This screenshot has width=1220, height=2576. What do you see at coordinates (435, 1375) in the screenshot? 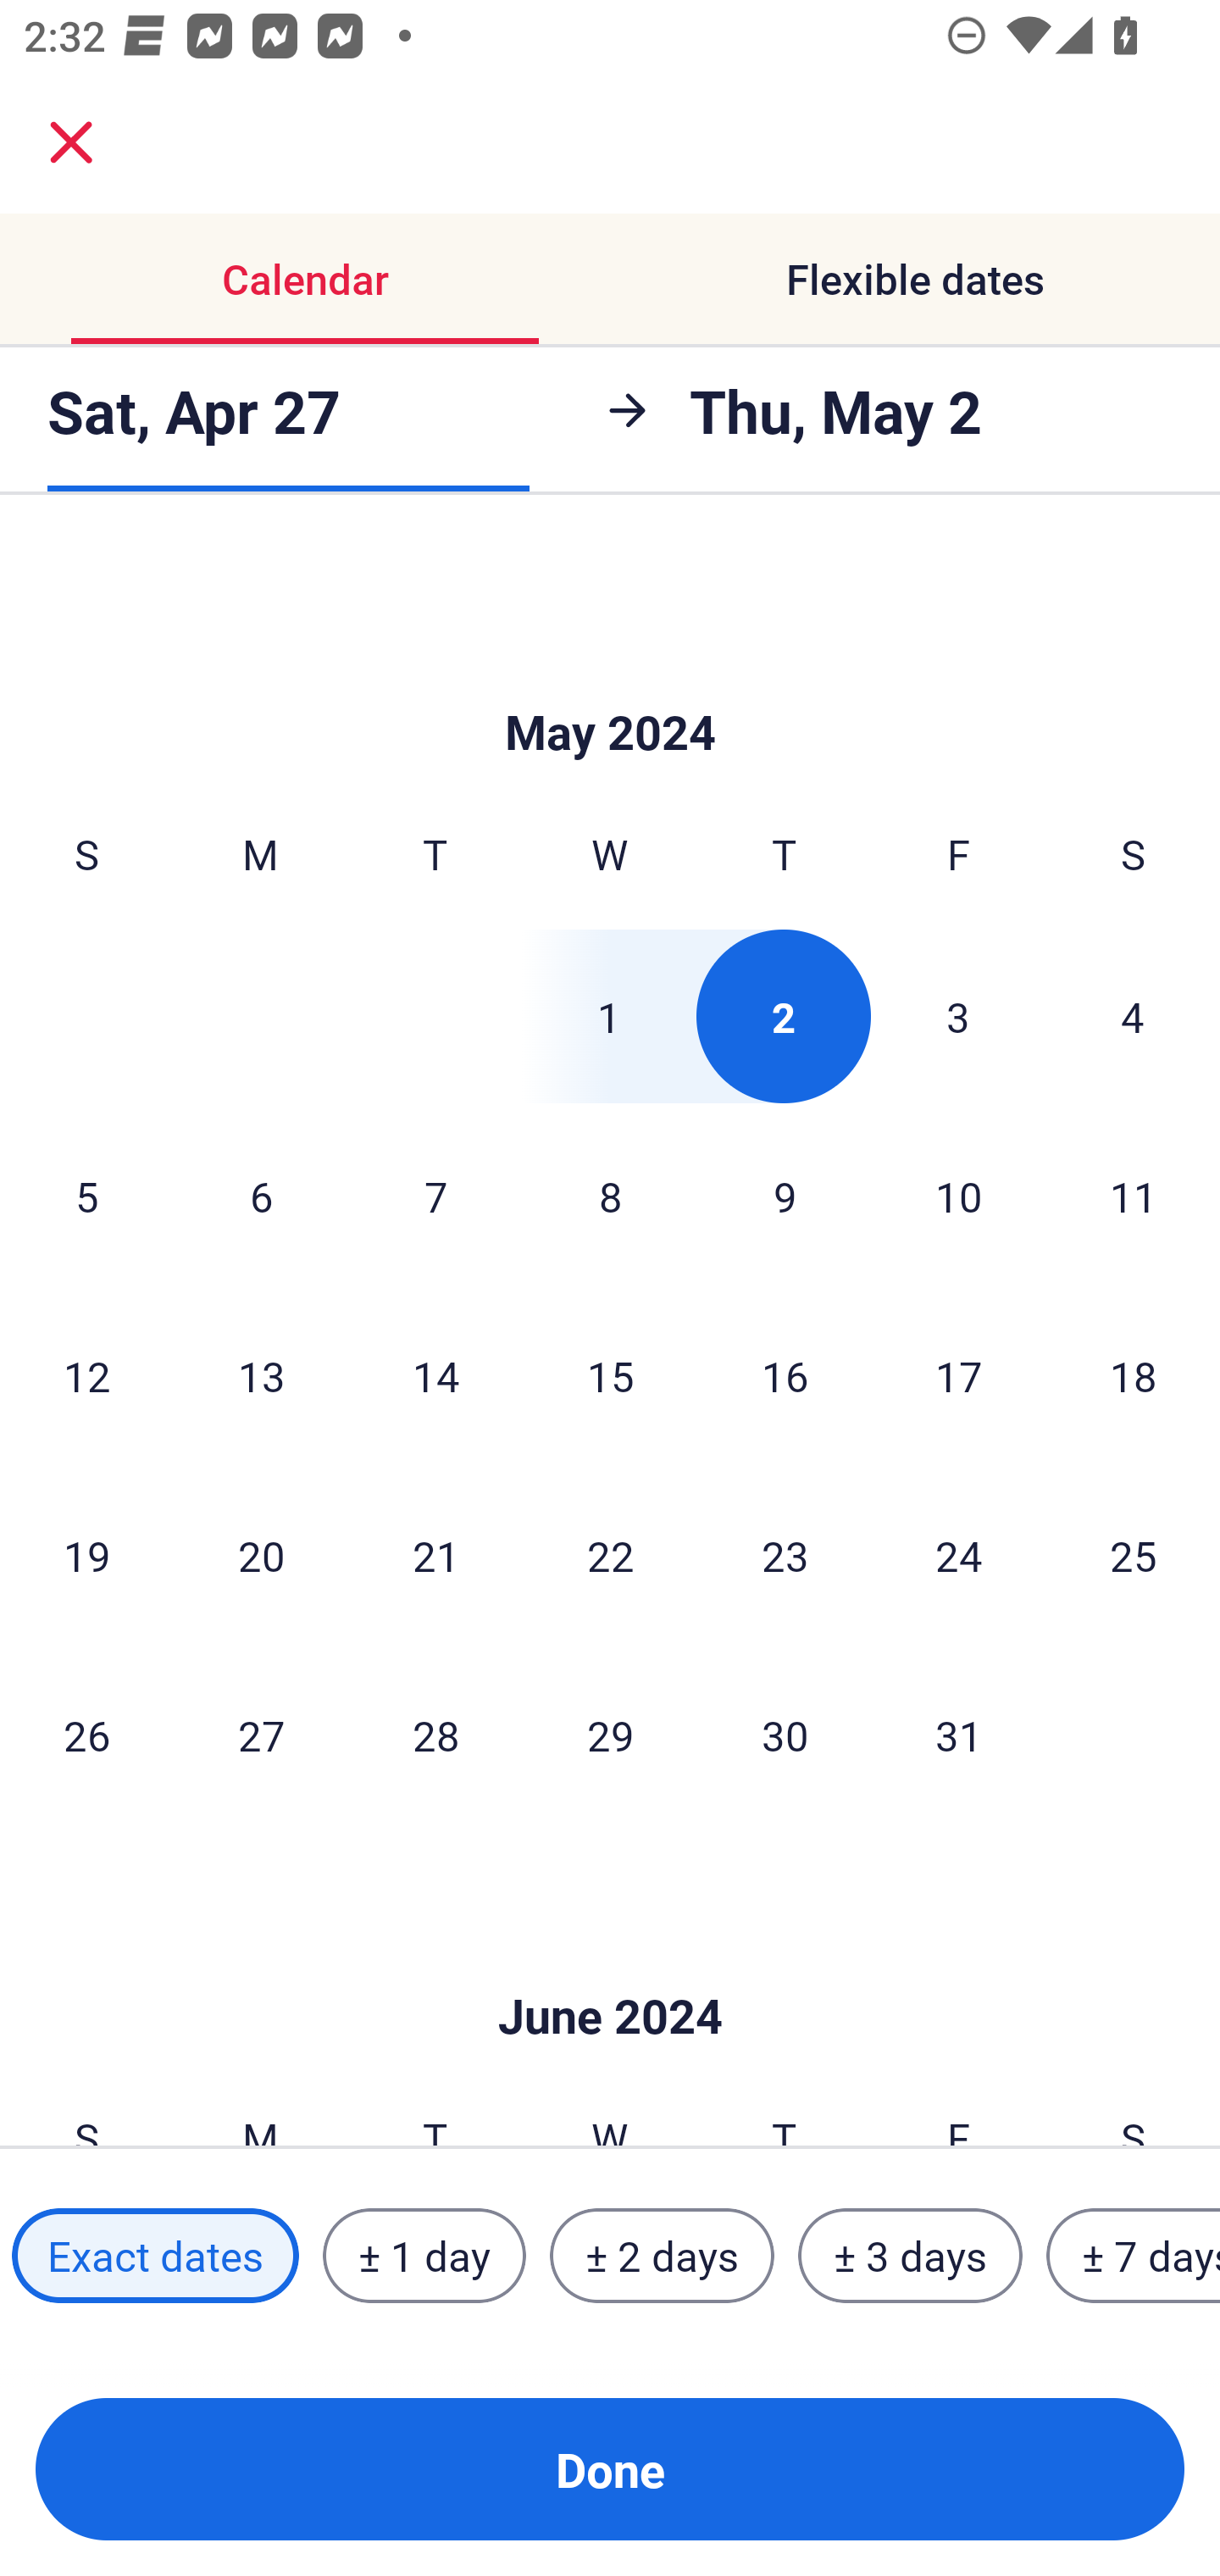
I see `14 Tuesday, May 14, 2024` at bounding box center [435, 1375].